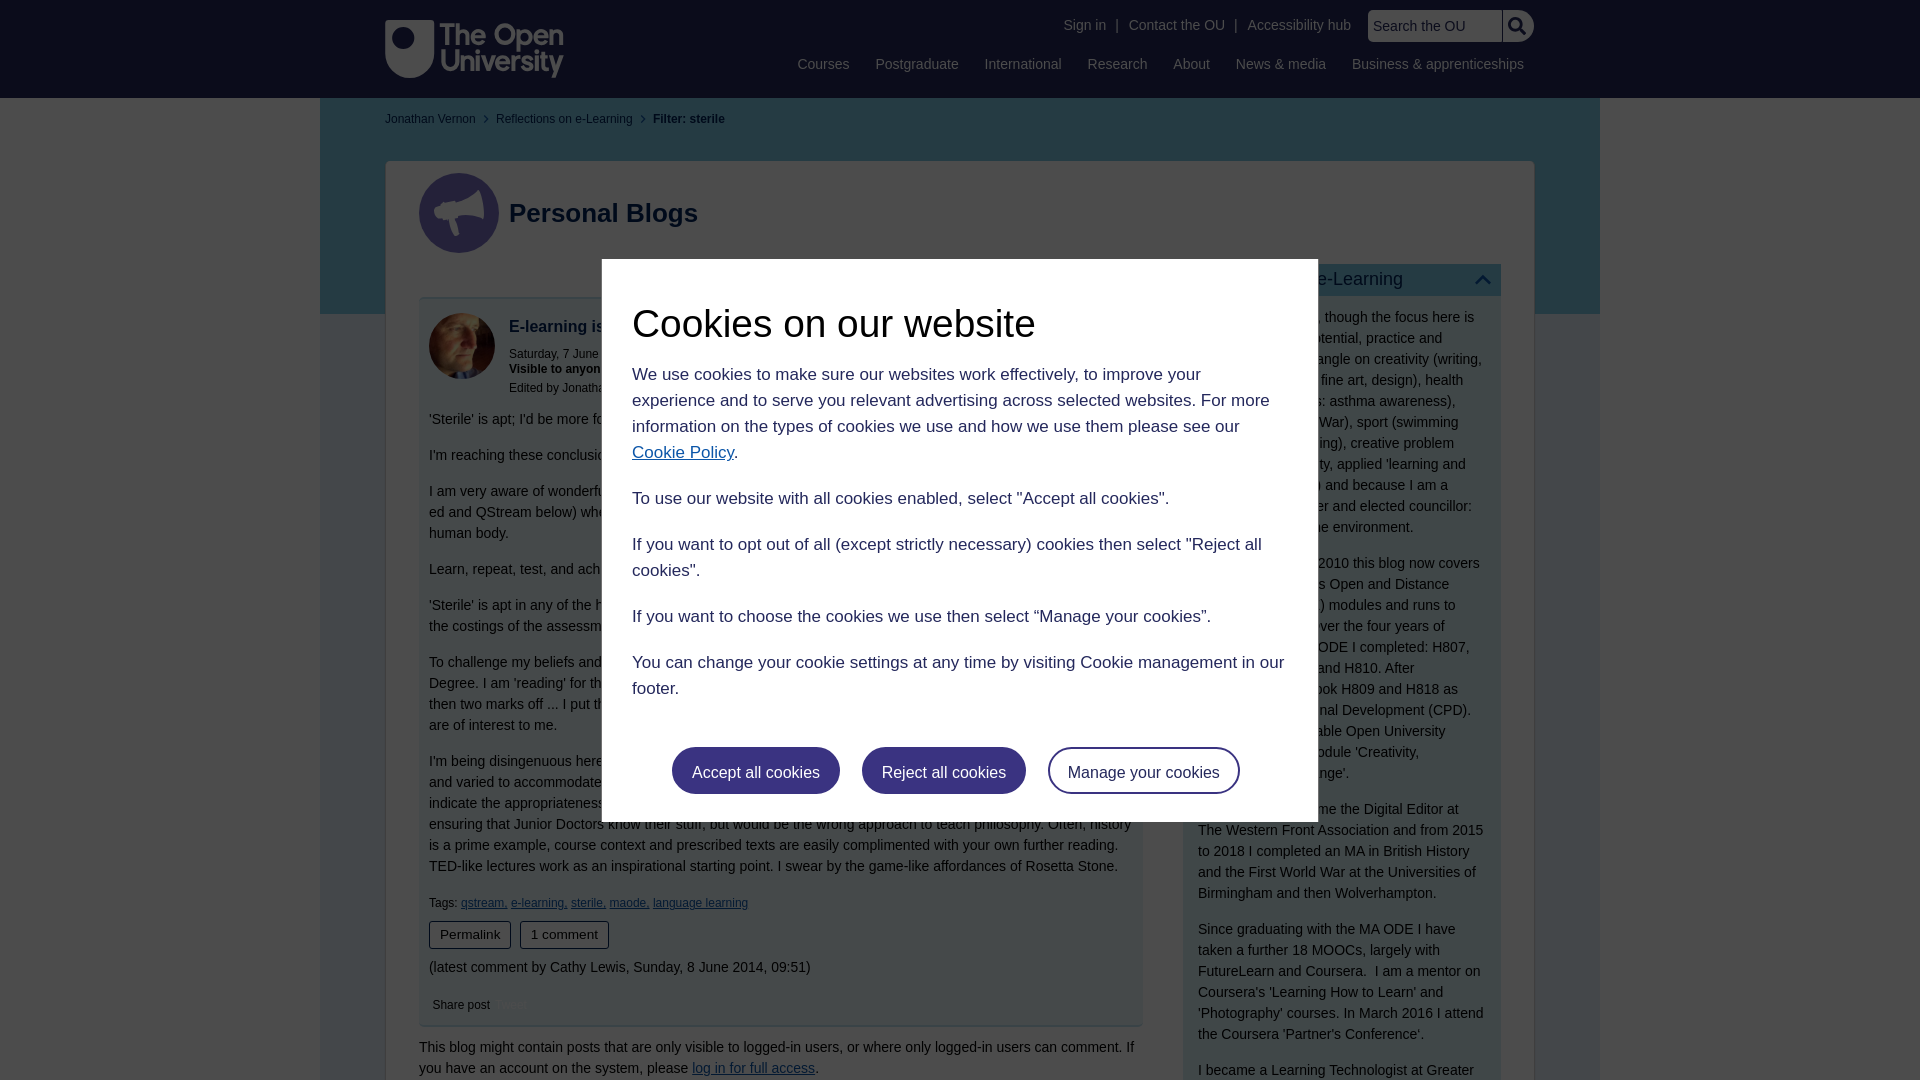 The image size is (1920, 1080). I want to click on The Open University, so click(474, 48).